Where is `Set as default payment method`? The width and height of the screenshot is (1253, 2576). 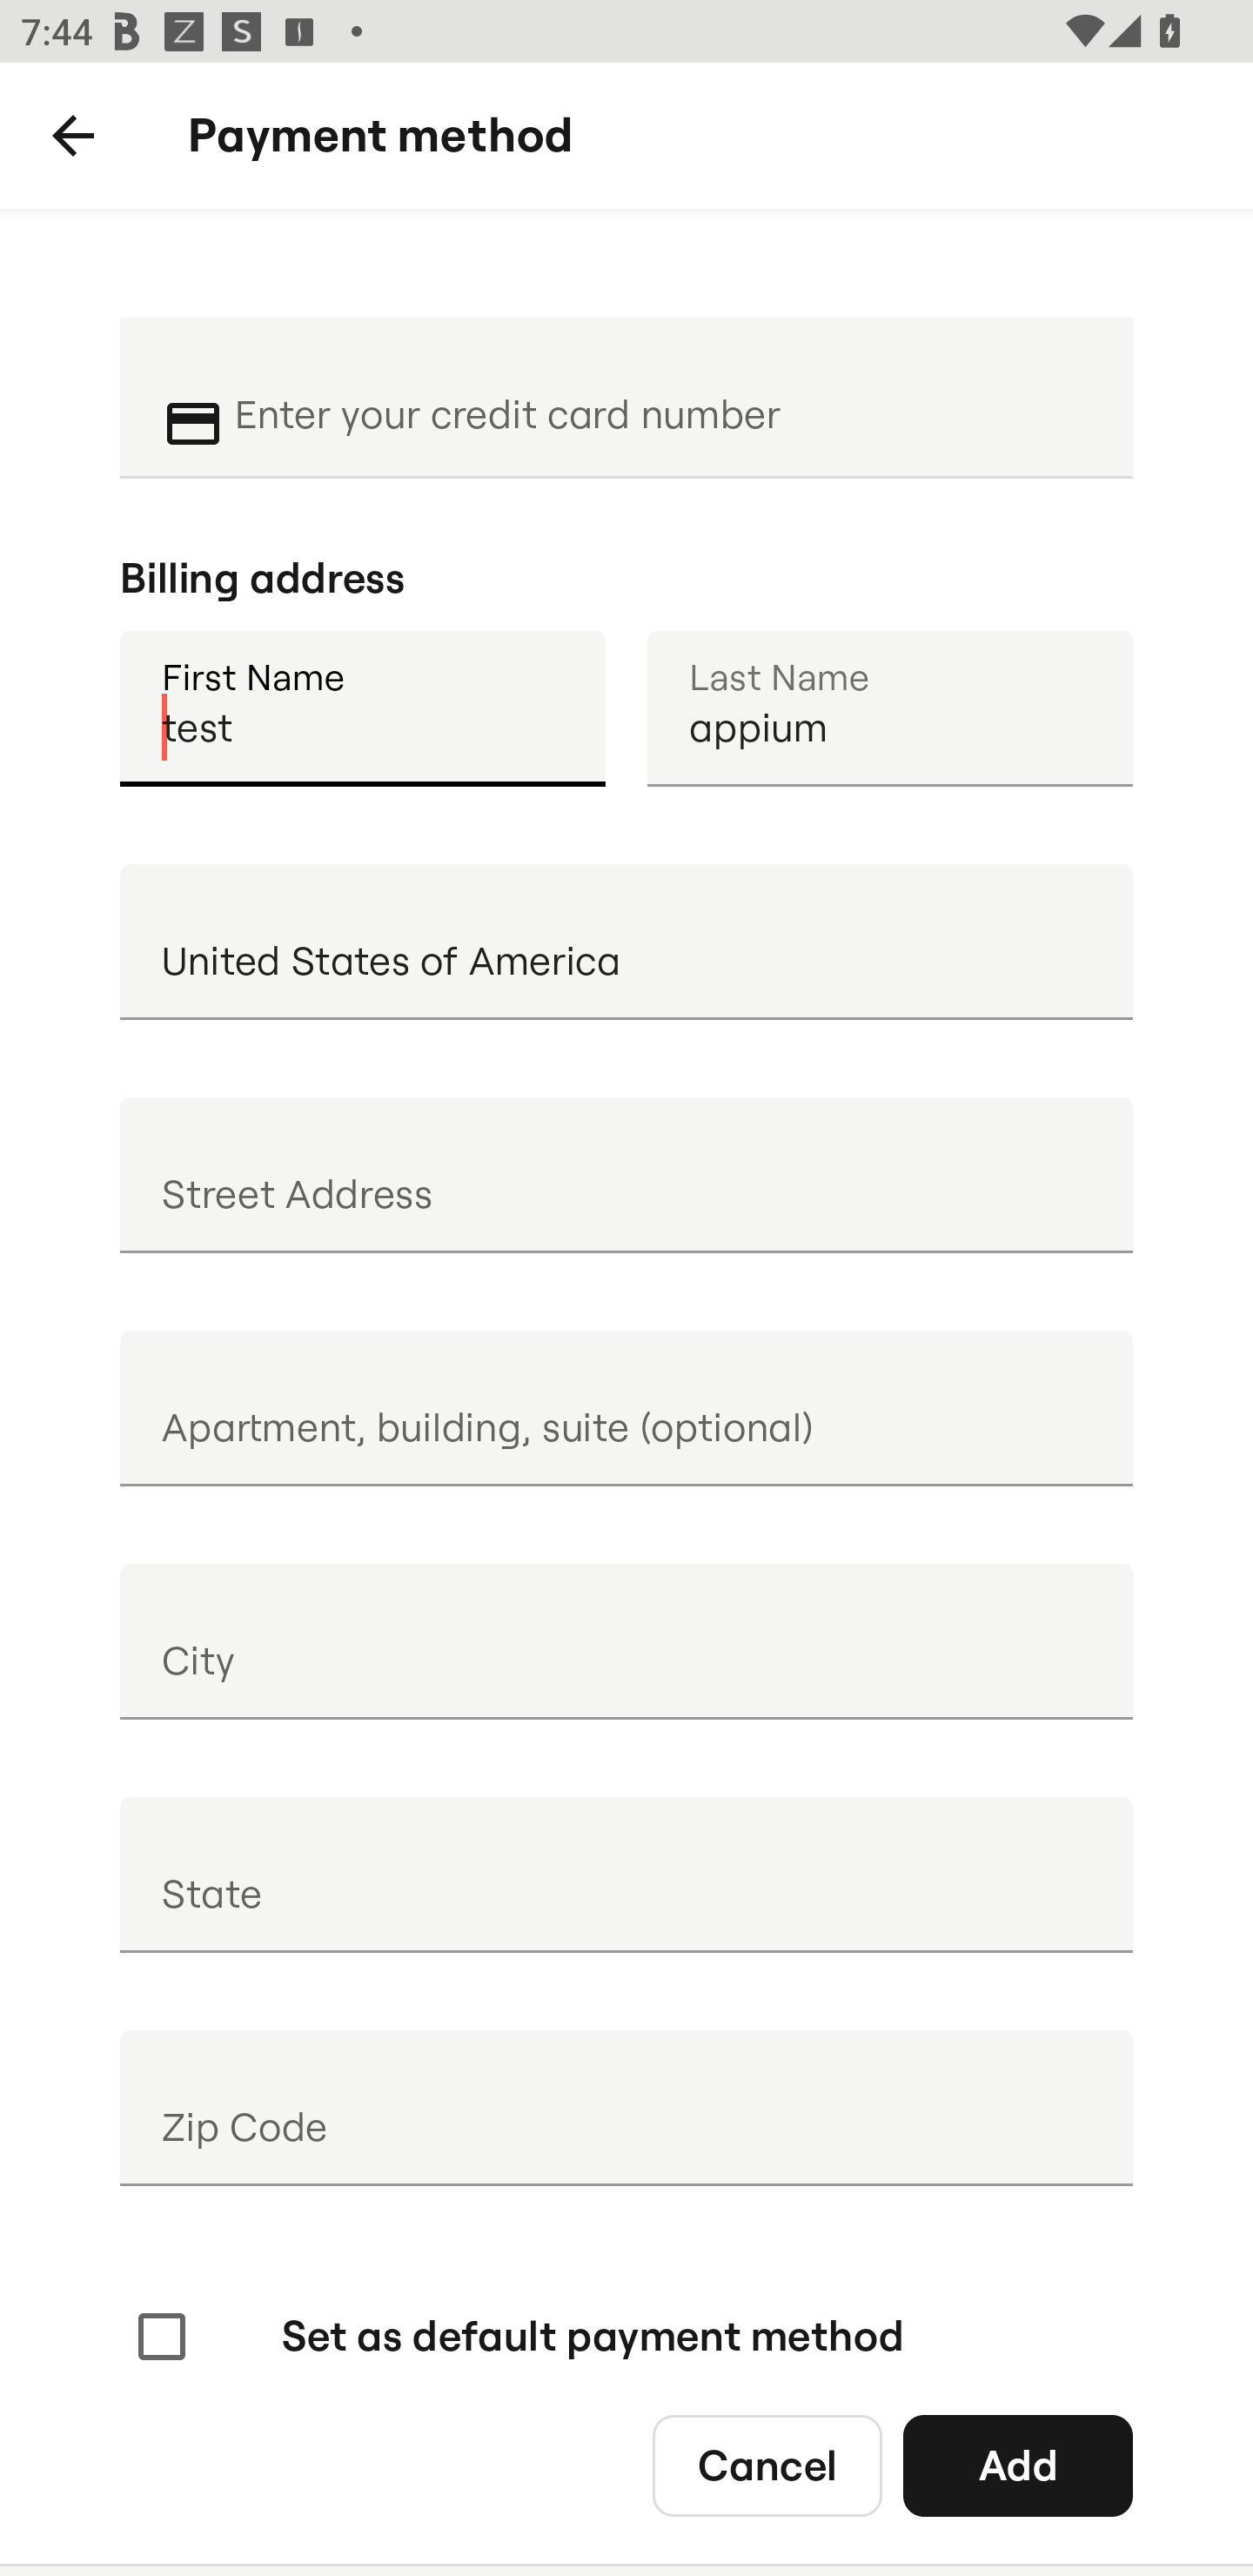
Set as default payment method is located at coordinates (517, 2336).